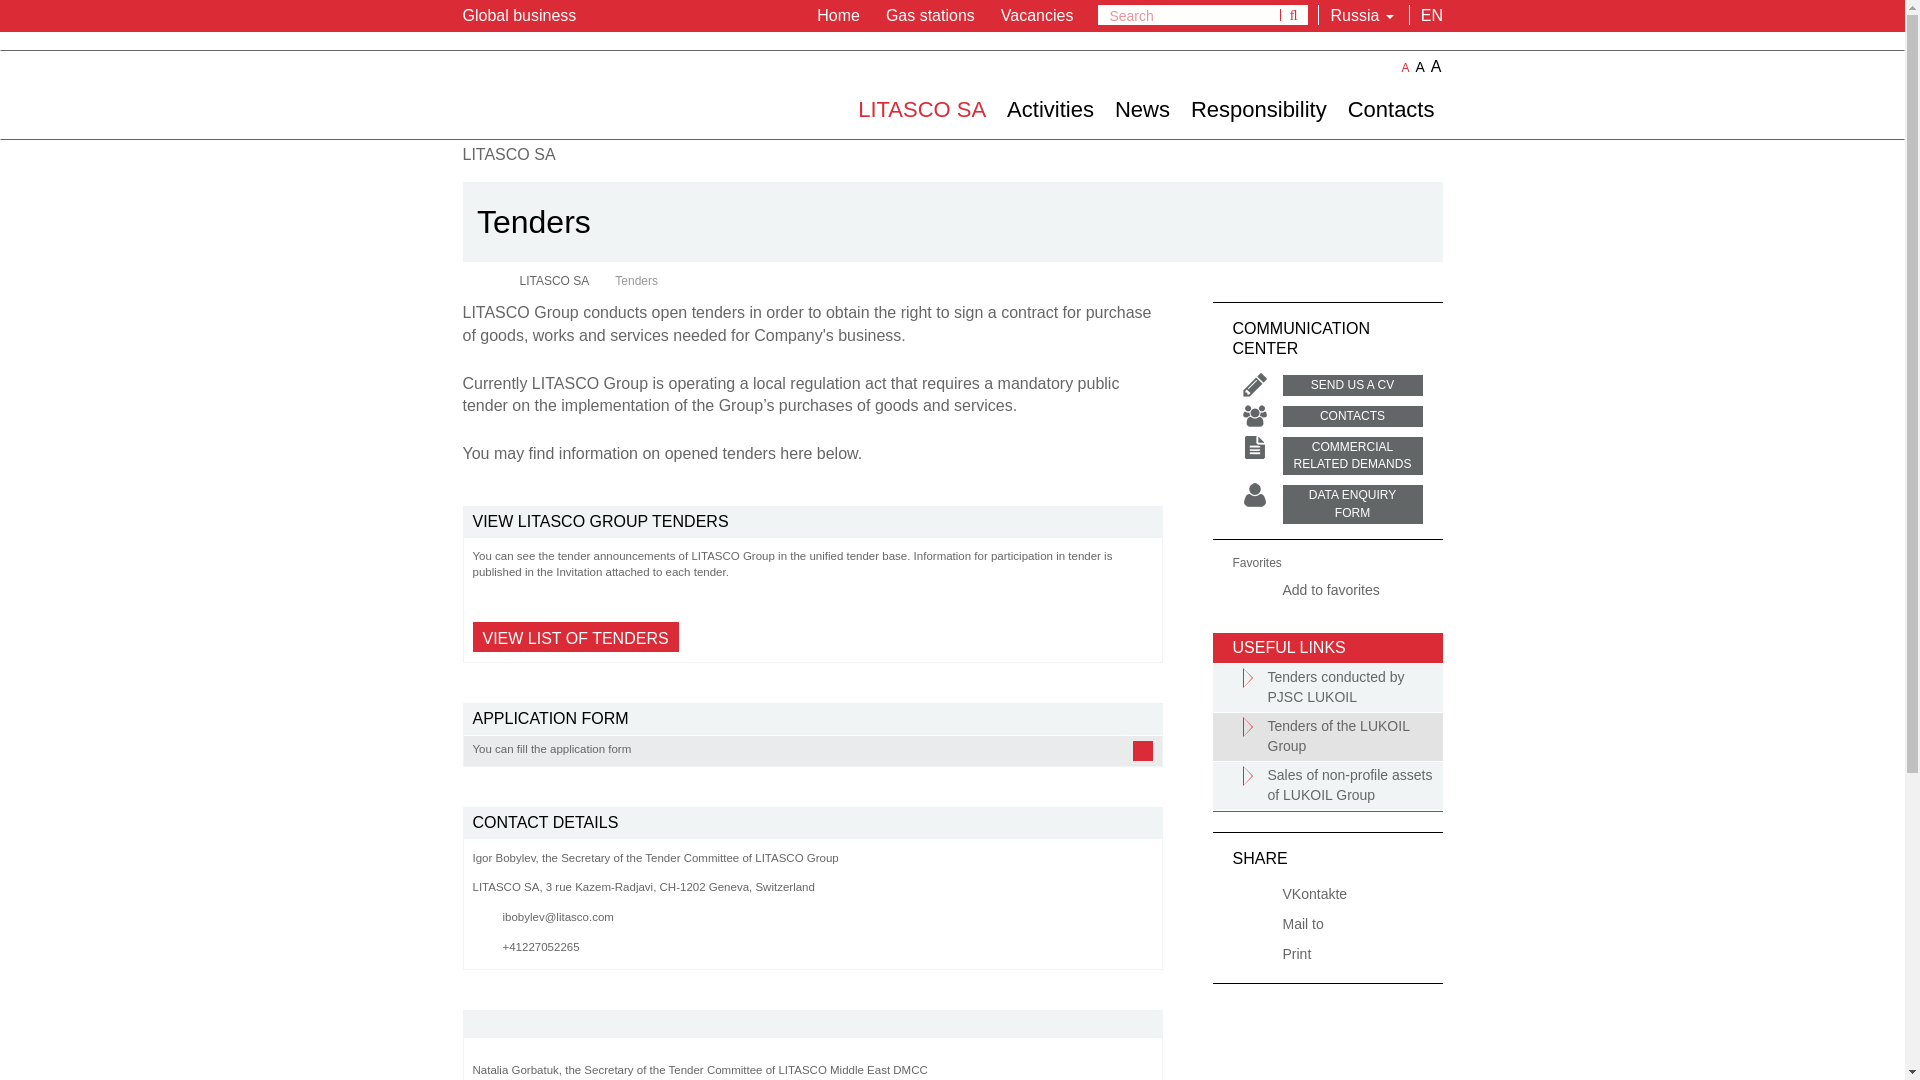  I want to click on LITASCO SA, so click(921, 108).